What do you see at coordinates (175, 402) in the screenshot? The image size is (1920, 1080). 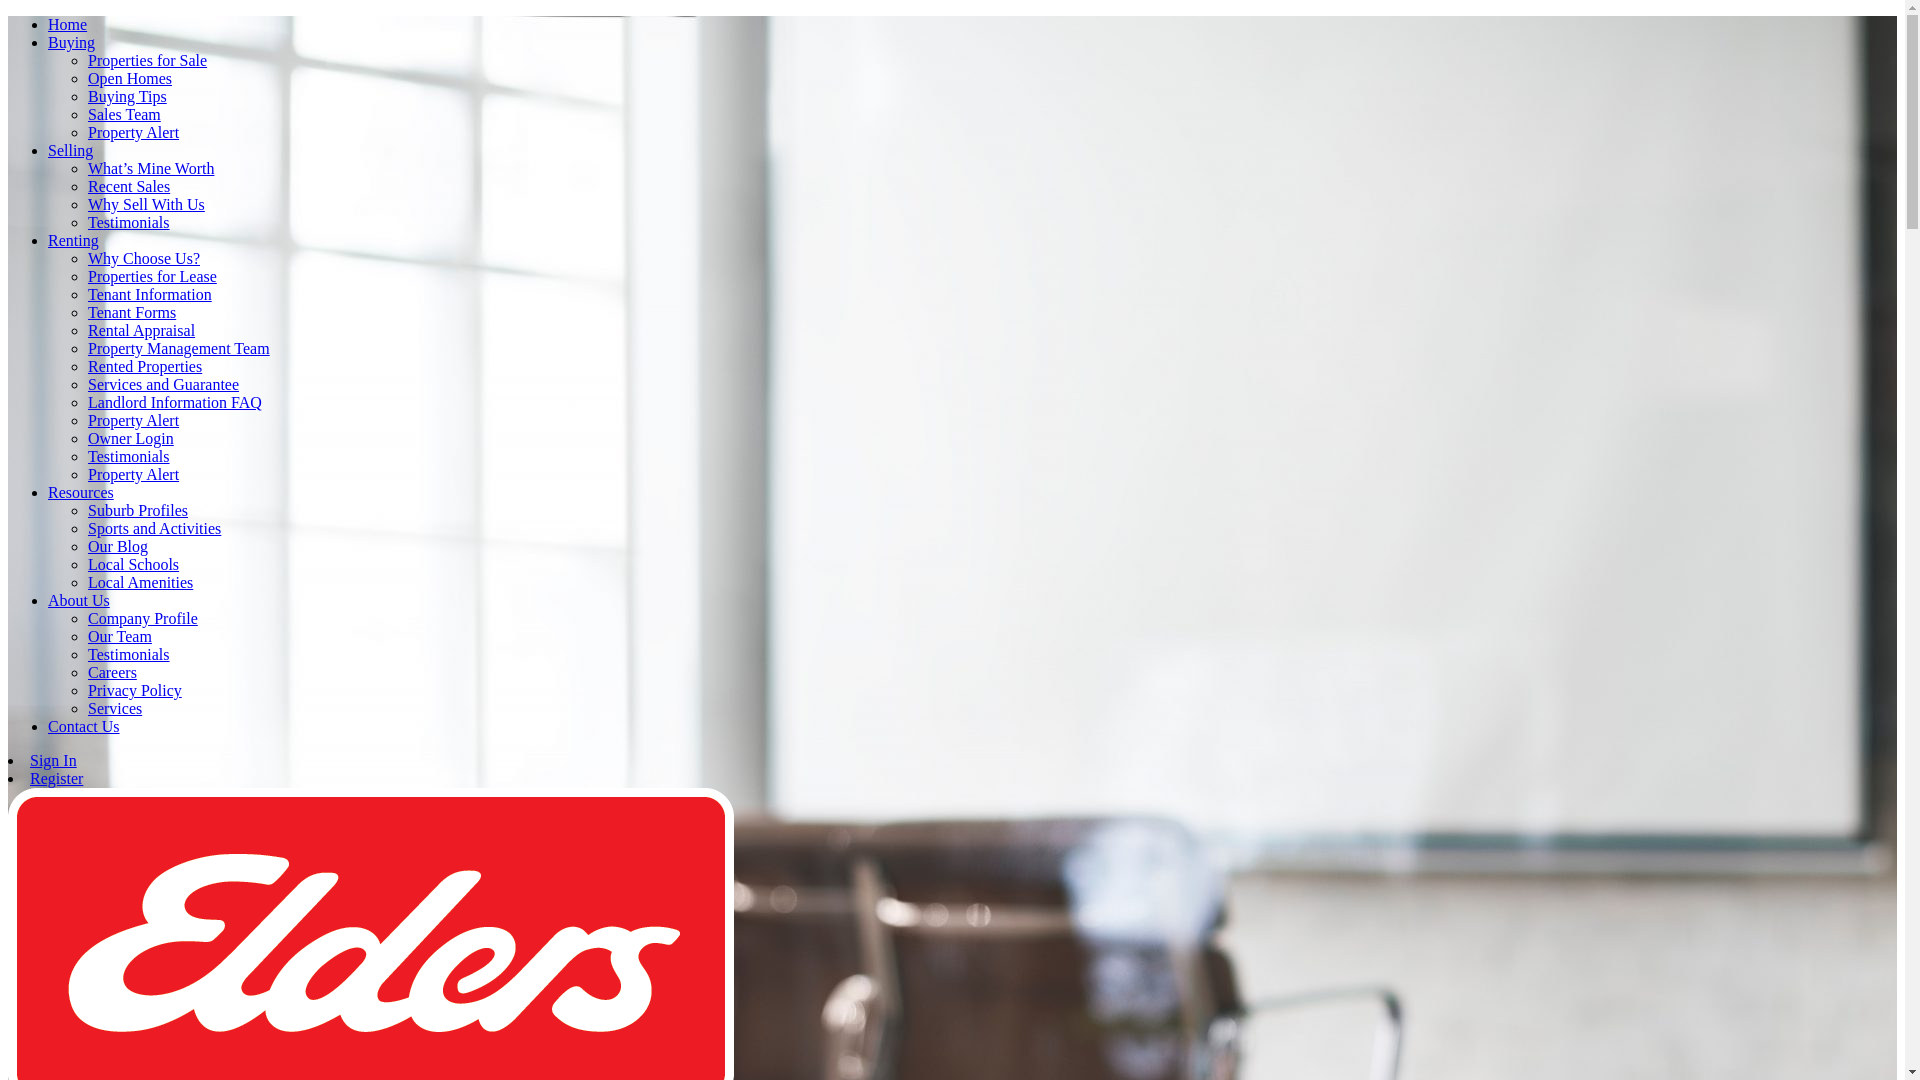 I see `Landlord Information FAQ` at bounding box center [175, 402].